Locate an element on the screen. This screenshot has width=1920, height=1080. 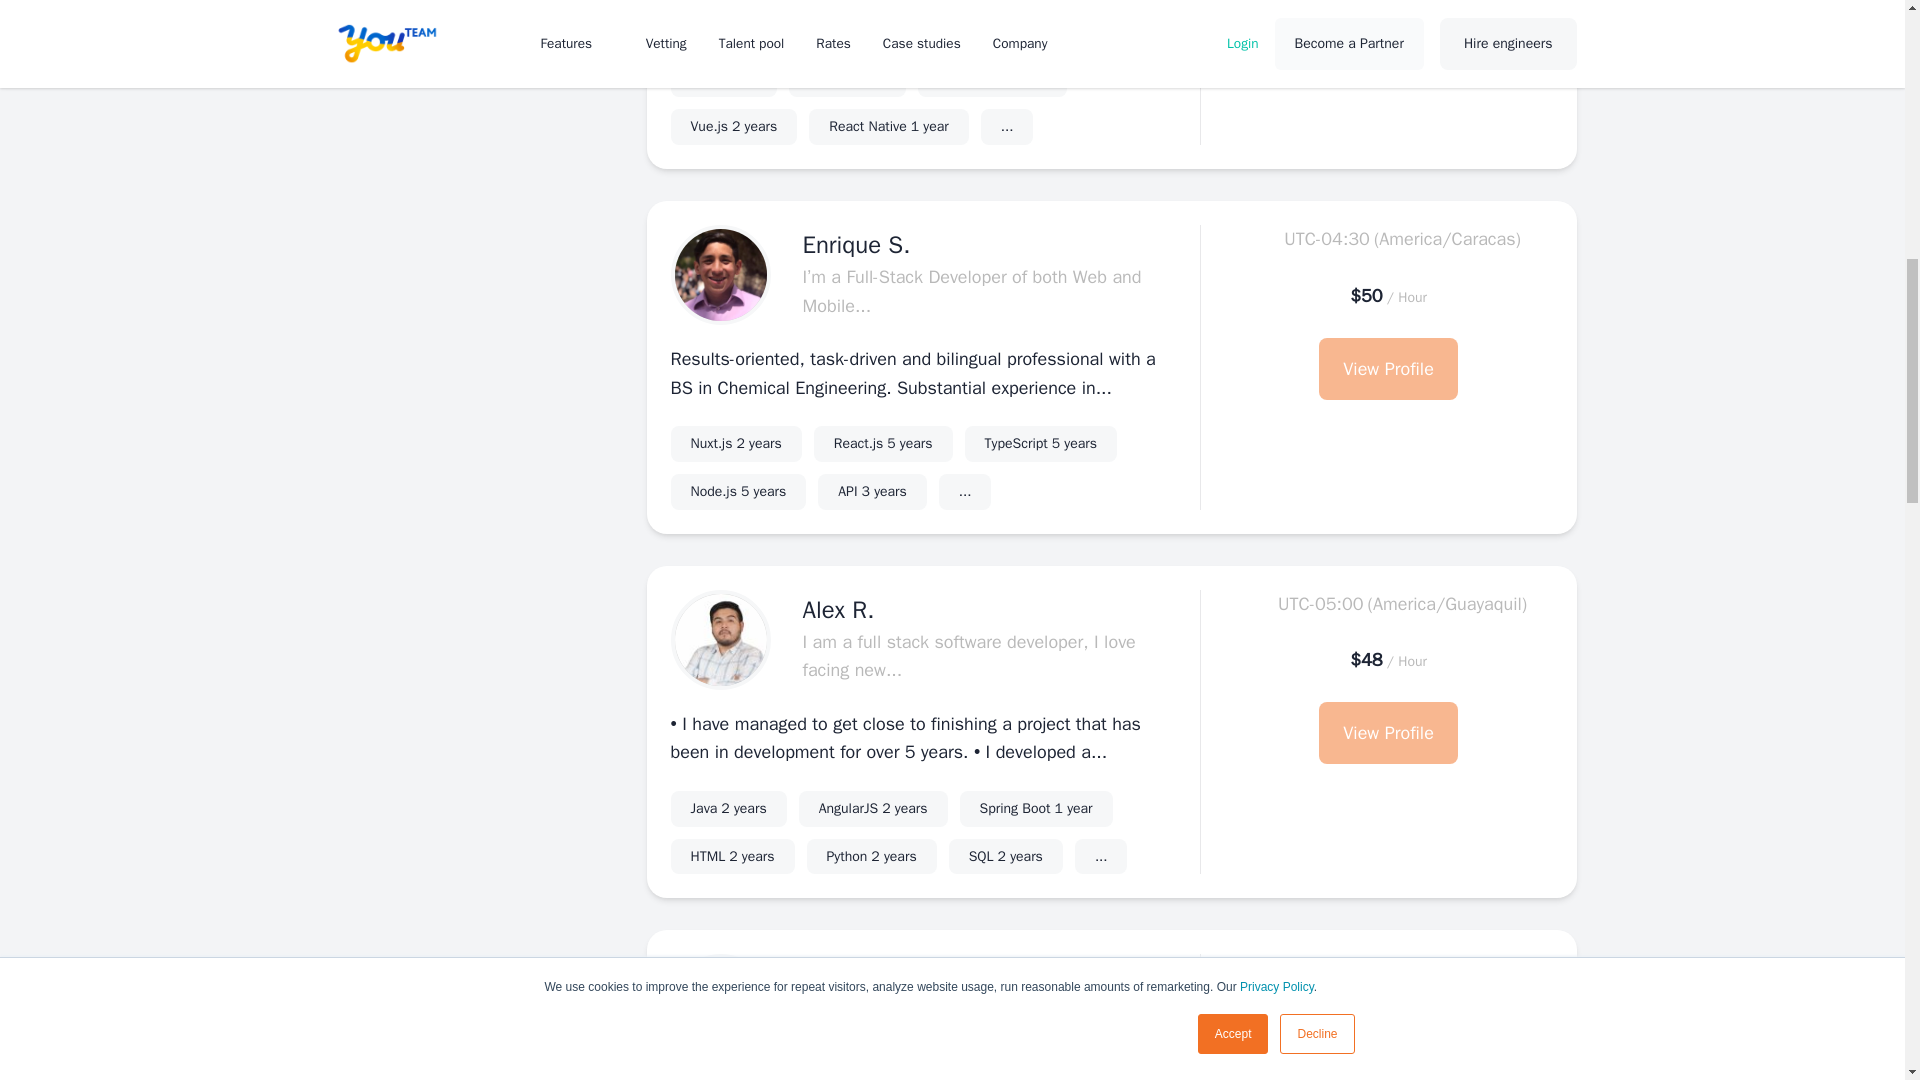
... is located at coordinates (733, 126).